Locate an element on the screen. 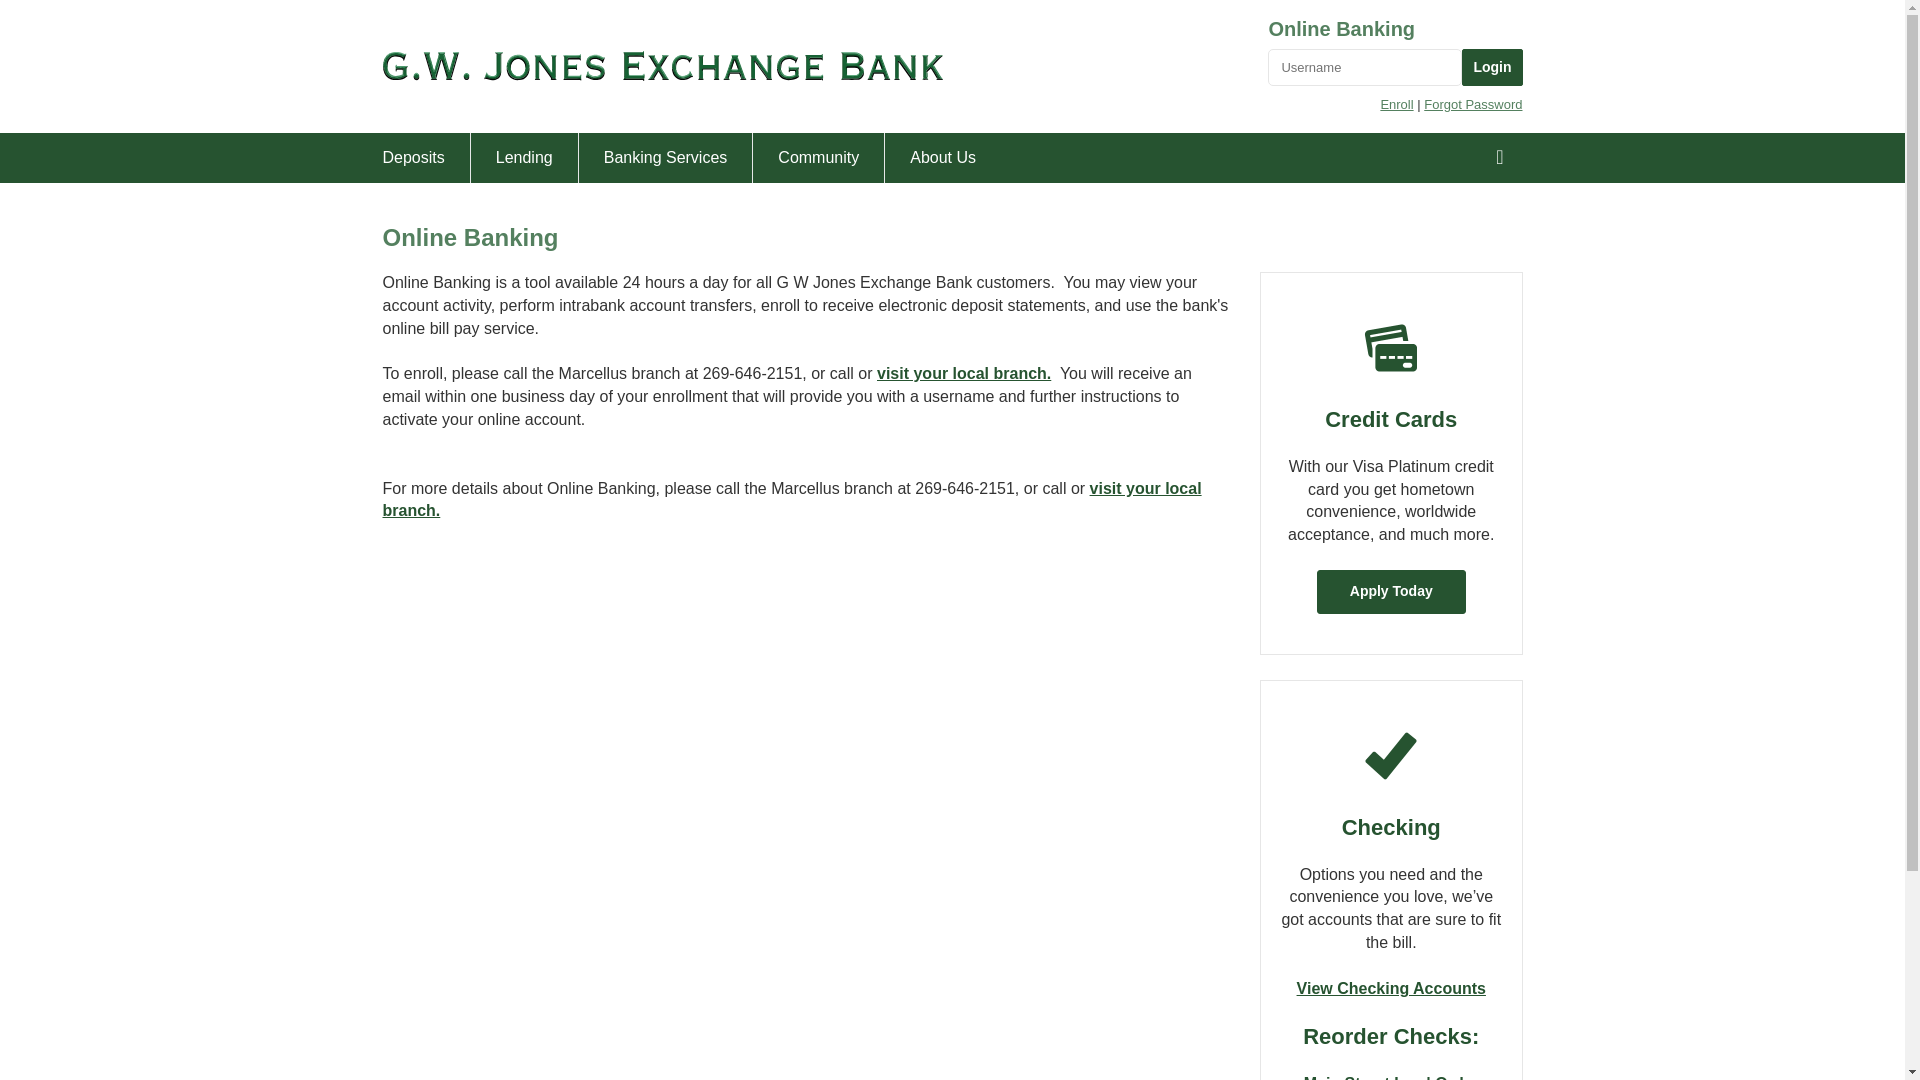 This screenshot has height=1080, width=1920. visit your local branch. is located at coordinates (792, 499).